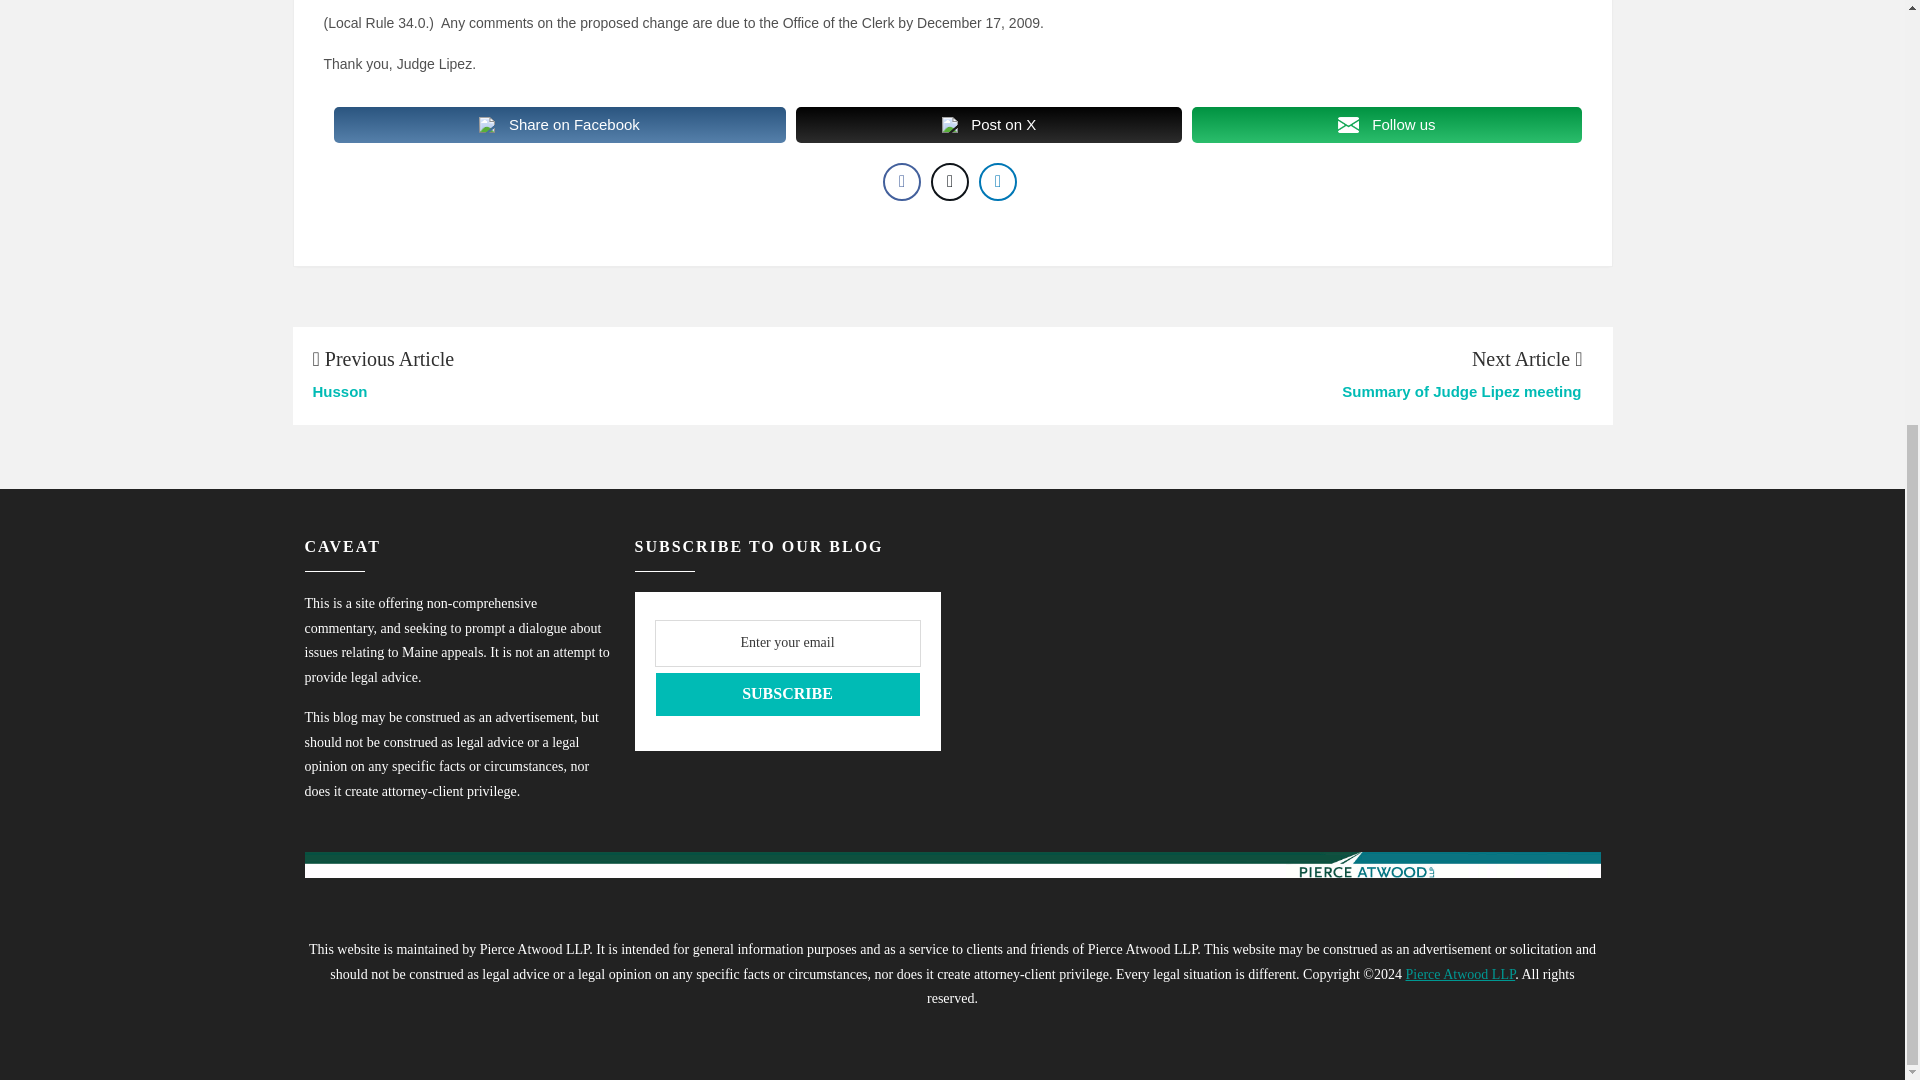 The width and height of the screenshot is (1920, 1080). What do you see at coordinates (560, 124) in the screenshot?
I see `Share on Facebook` at bounding box center [560, 124].